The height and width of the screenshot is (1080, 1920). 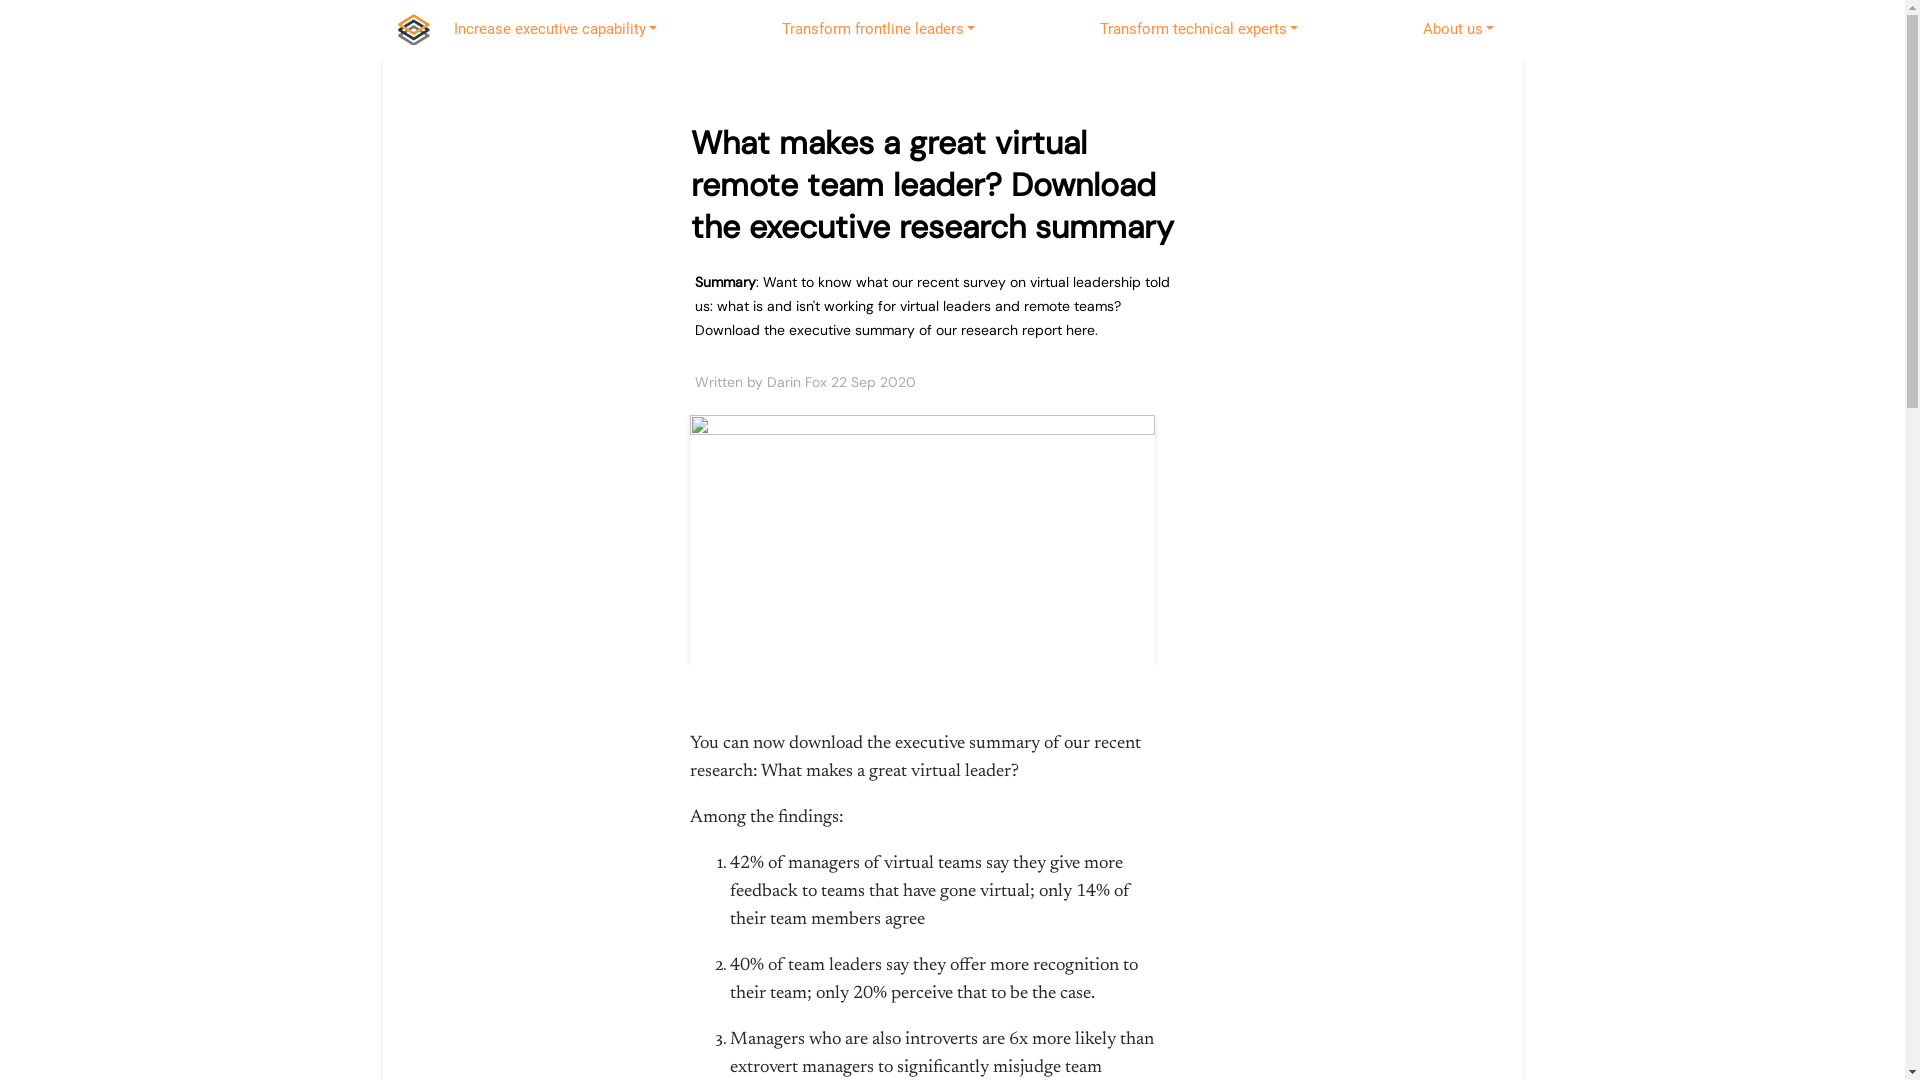 What do you see at coordinates (1459, 29) in the screenshot?
I see `About us` at bounding box center [1459, 29].